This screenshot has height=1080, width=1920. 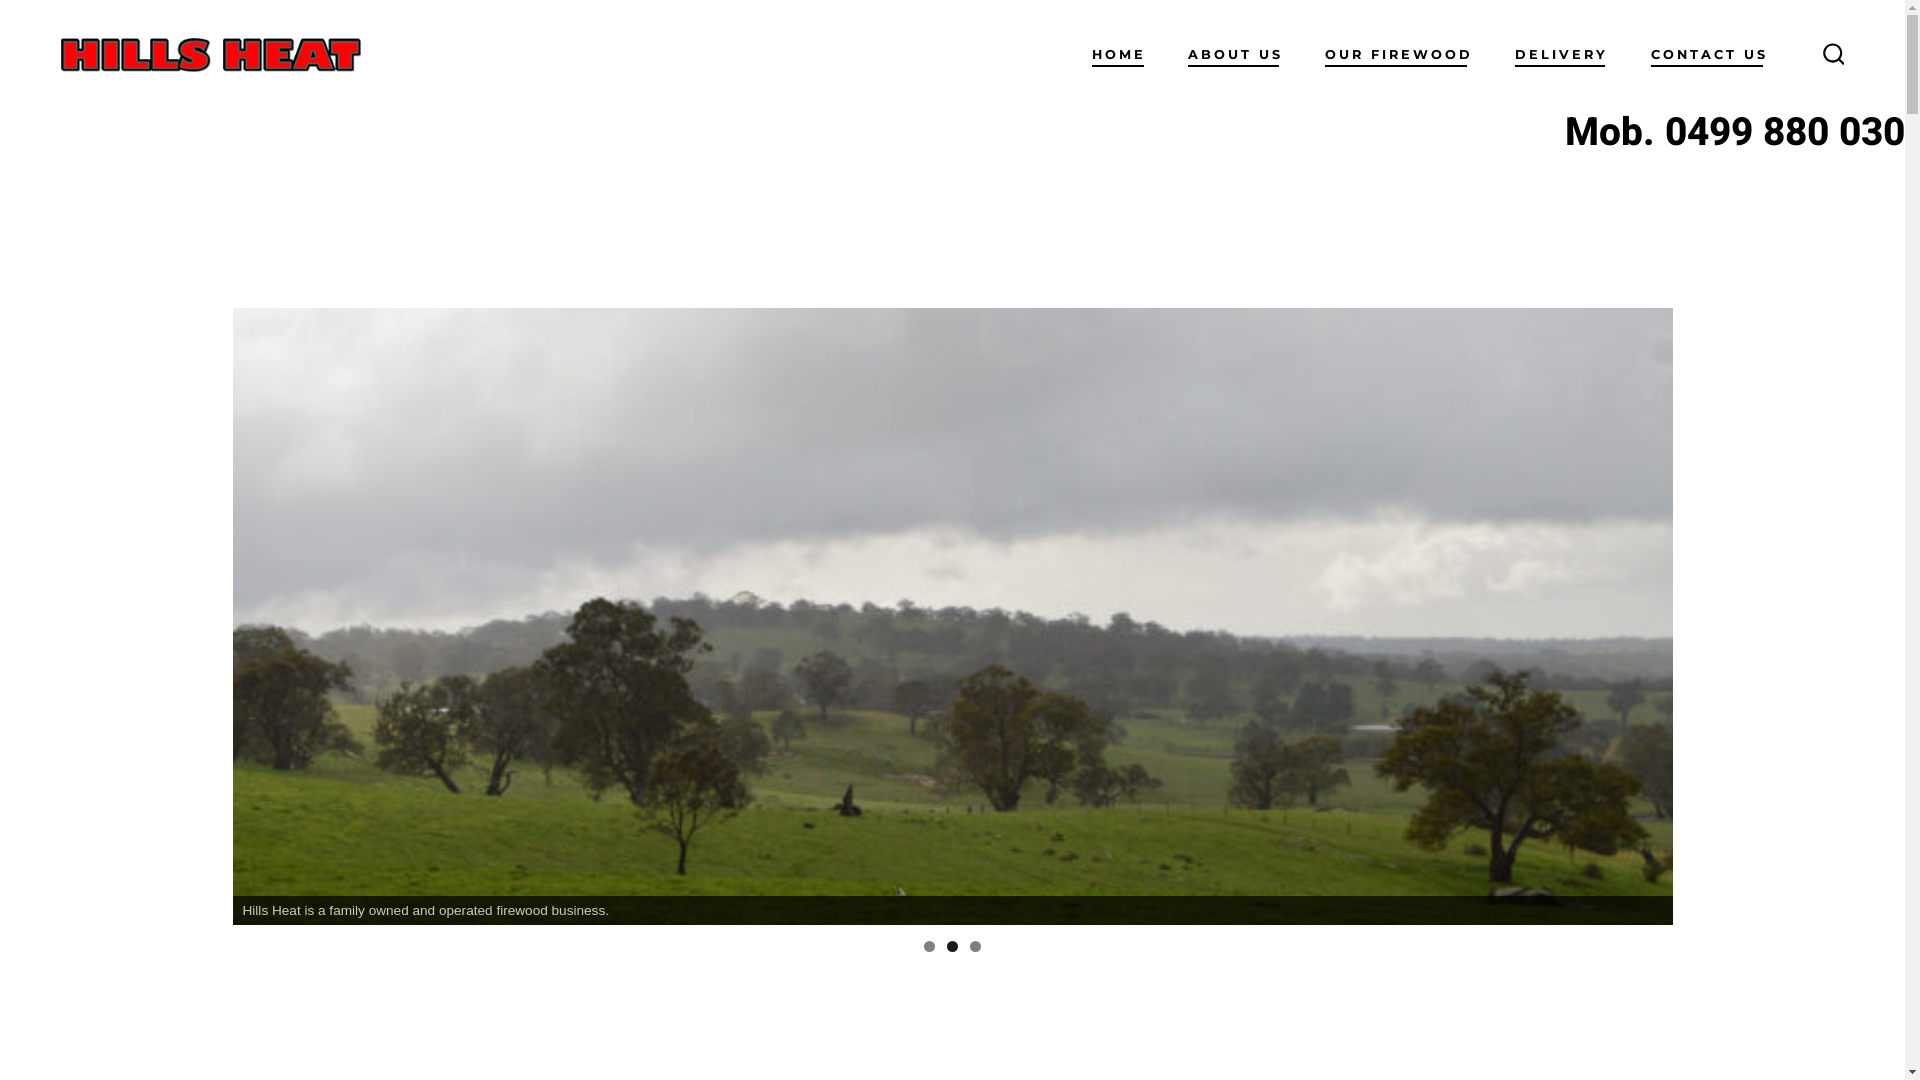 I want to click on CONTACT US, so click(x=1710, y=56).